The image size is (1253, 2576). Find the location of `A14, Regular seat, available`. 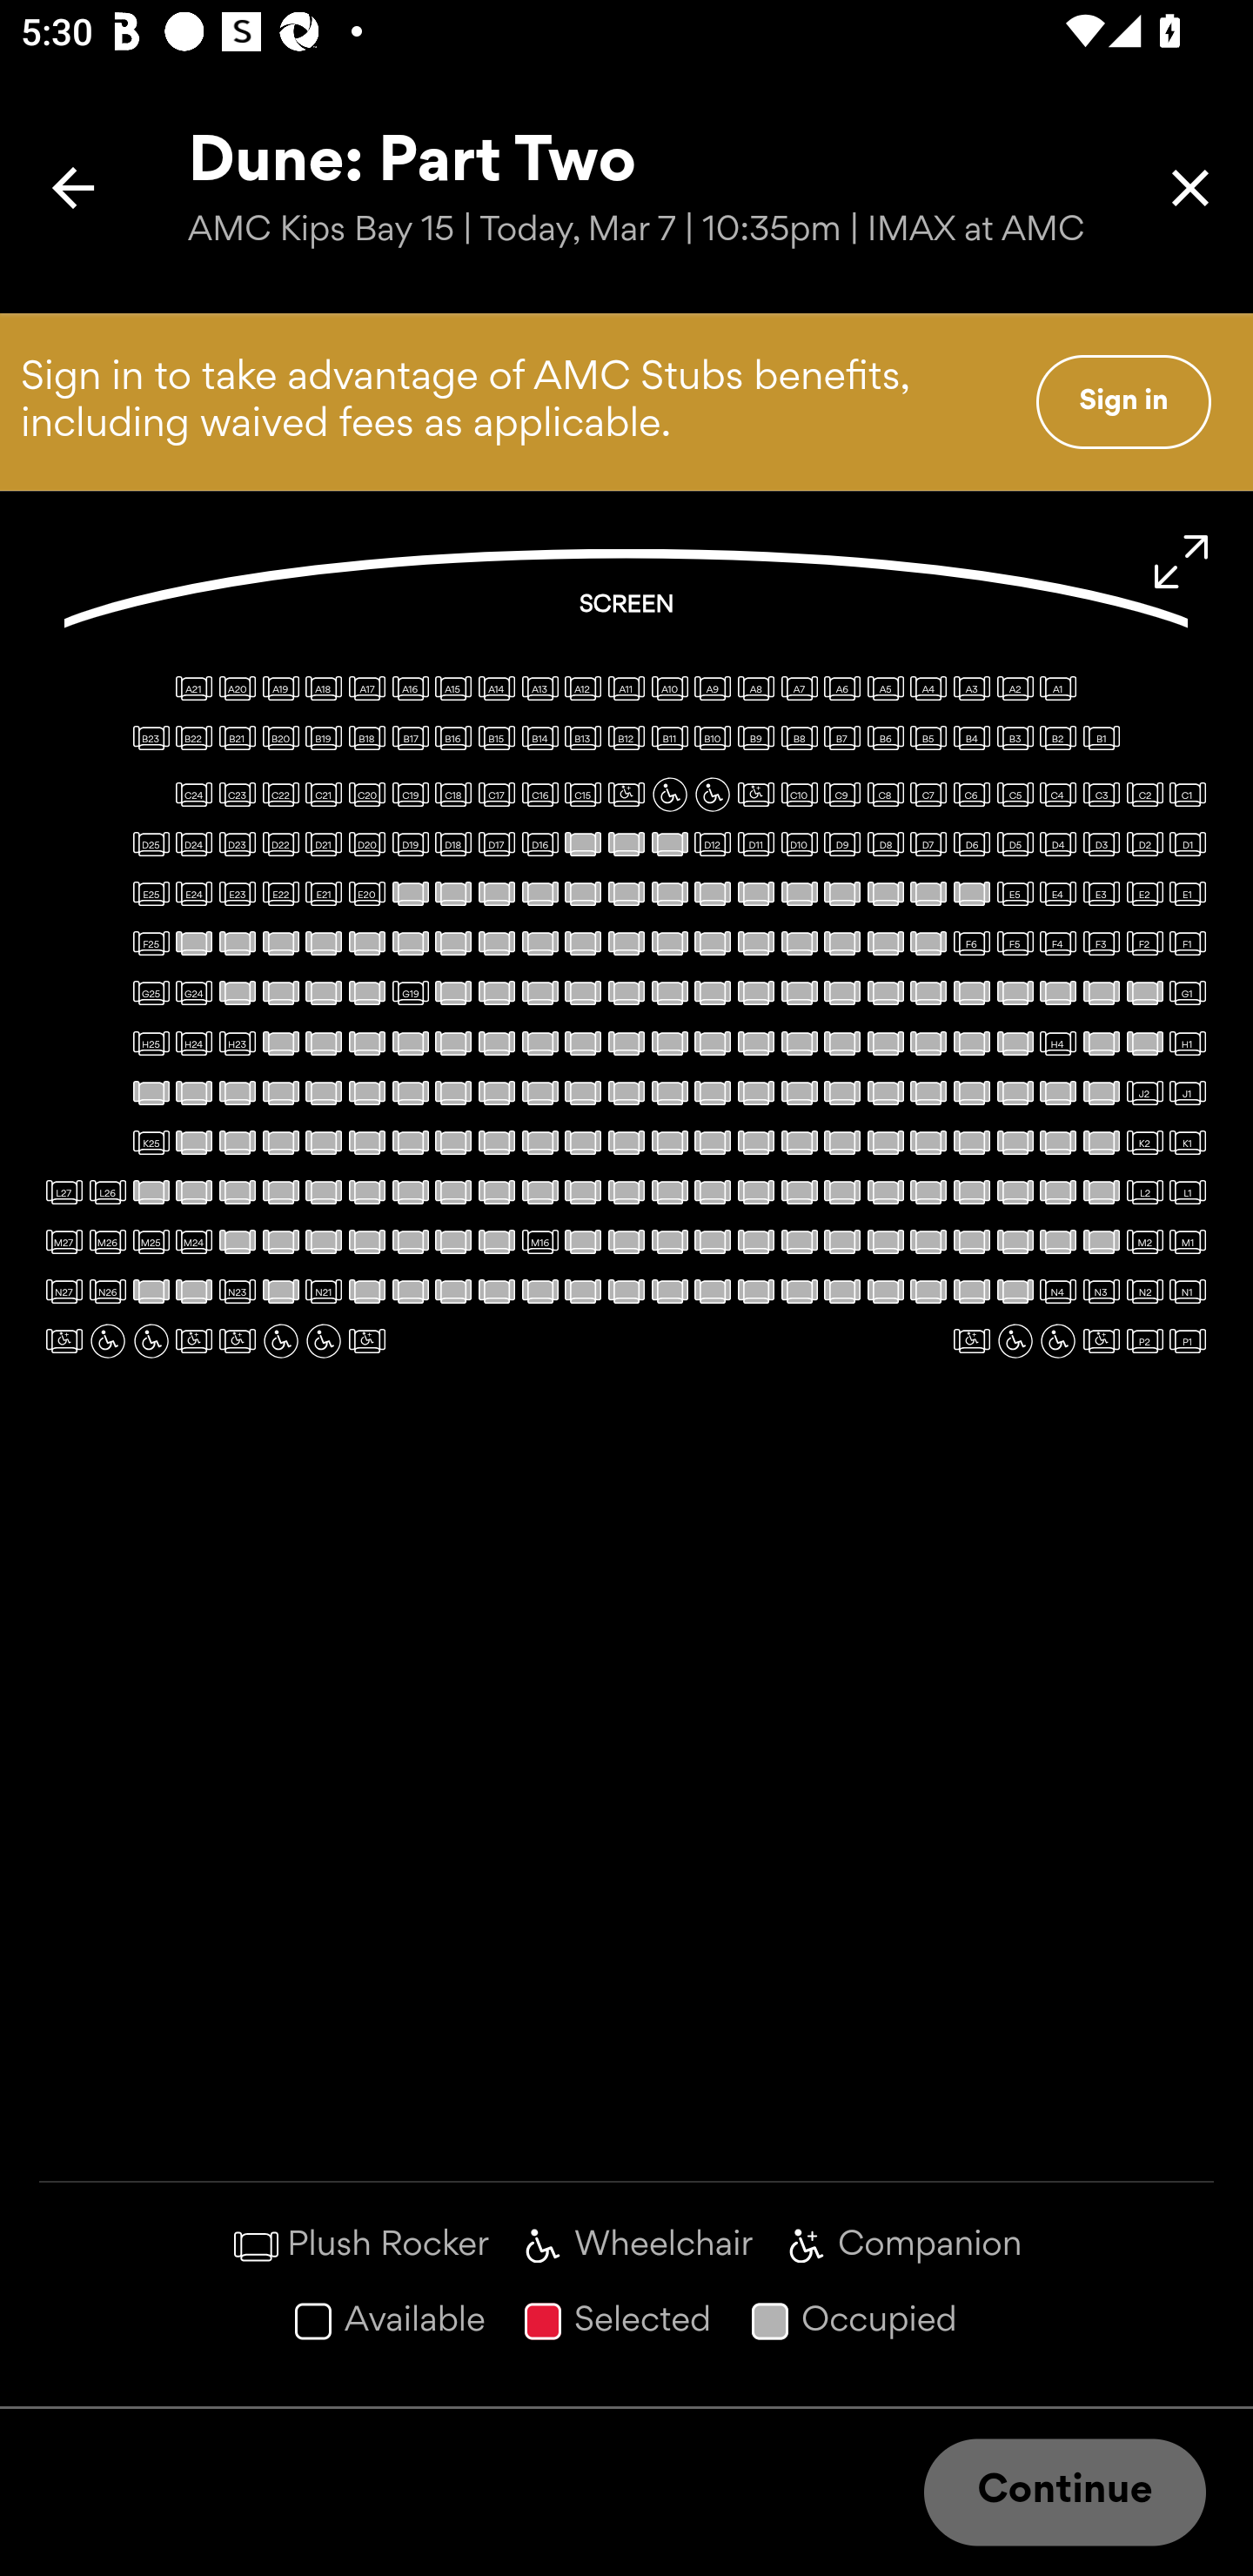

A14, Regular seat, available is located at coordinates (496, 688).